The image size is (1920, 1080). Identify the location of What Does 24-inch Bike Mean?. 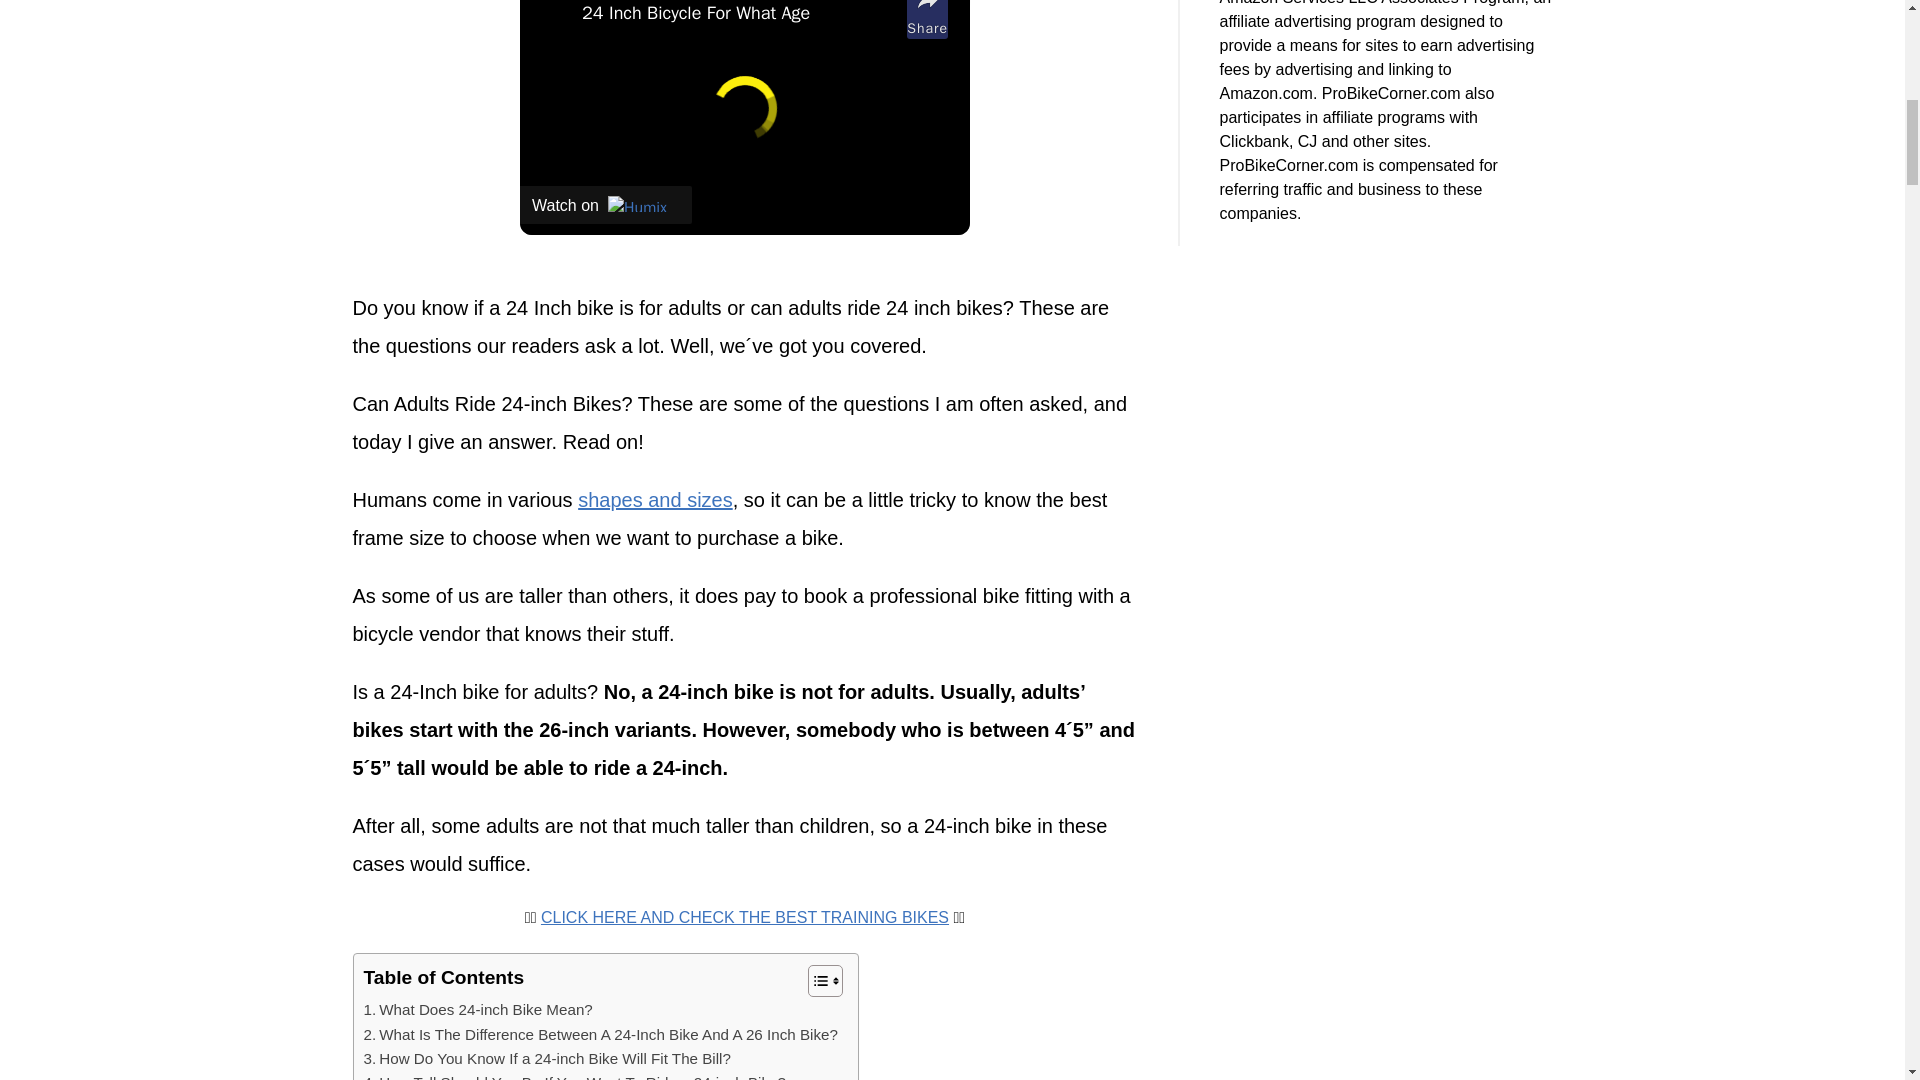
(478, 1009).